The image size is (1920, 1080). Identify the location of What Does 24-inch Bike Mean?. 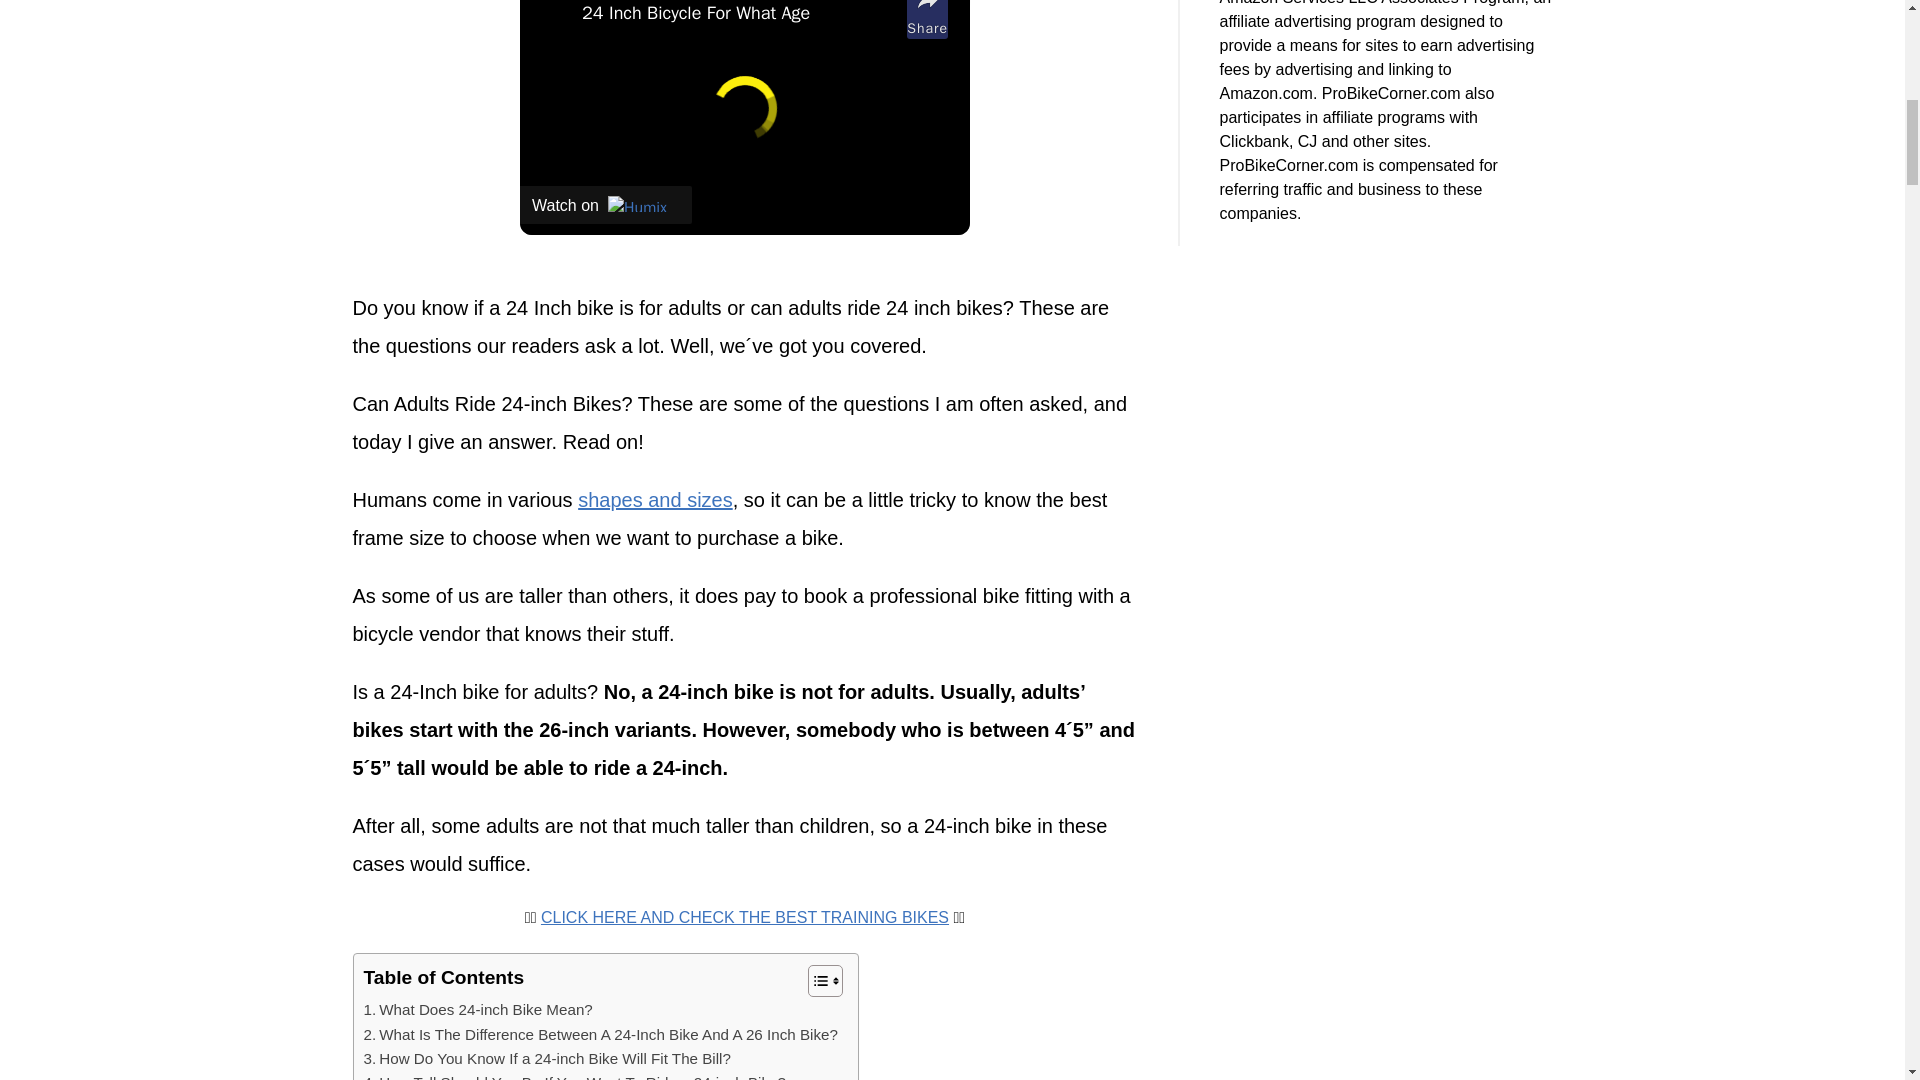
(478, 1009).